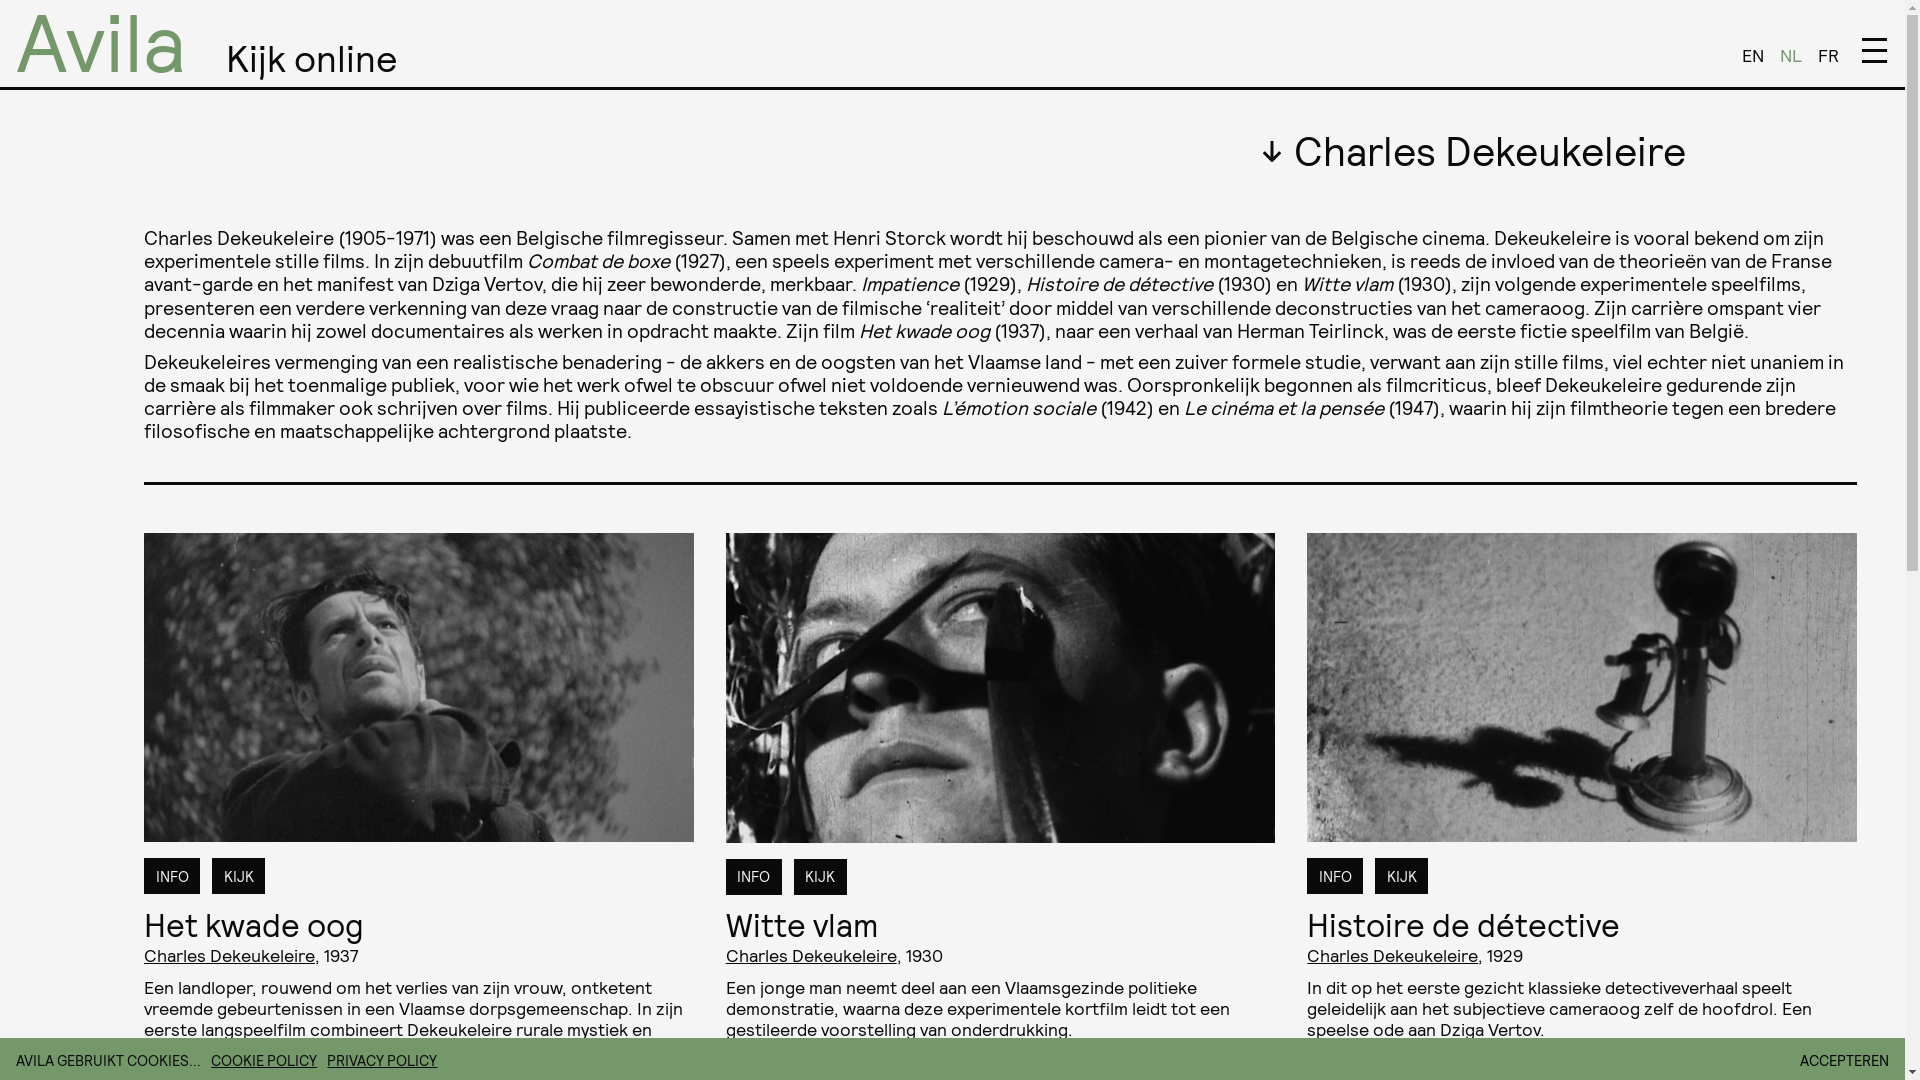 This screenshot has width=1920, height=1080. What do you see at coordinates (1828, 54) in the screenshot?
I see `FR` at bounding box center [1828, 54].